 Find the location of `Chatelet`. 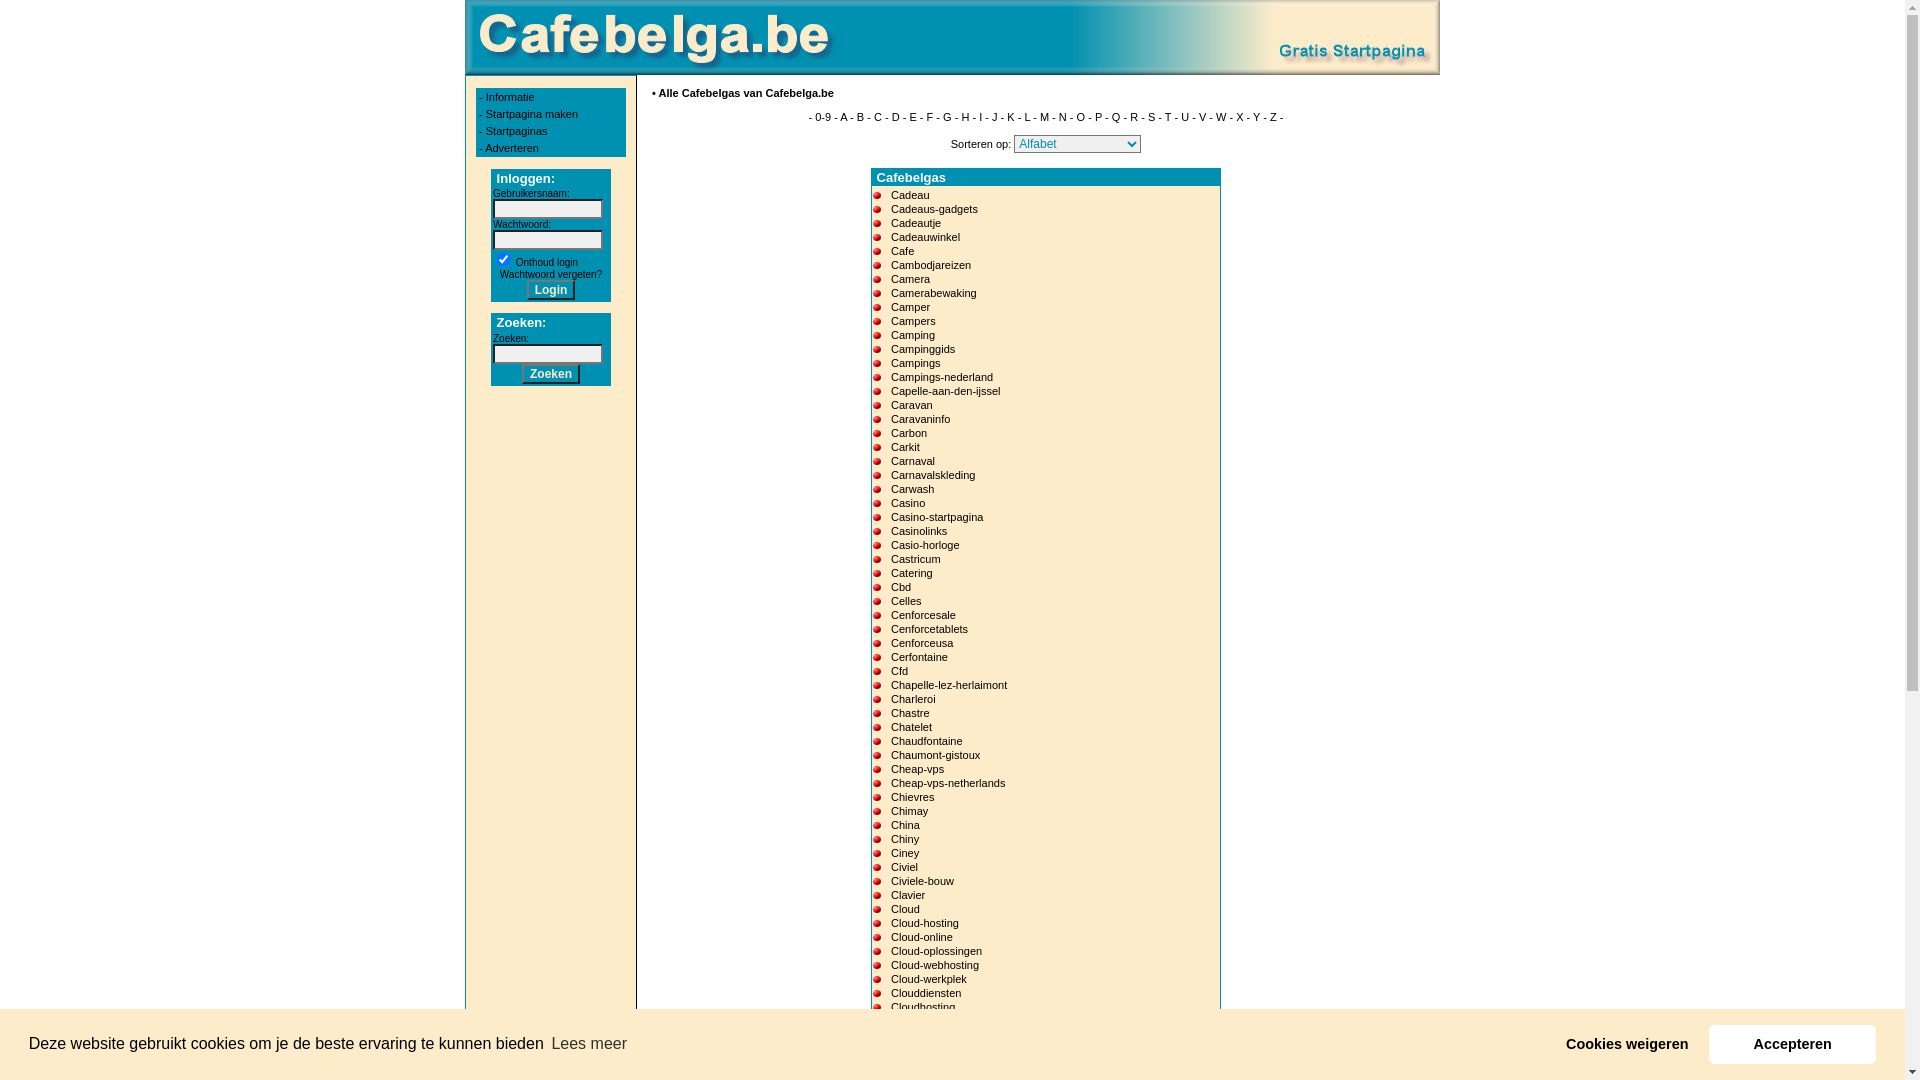

Chatelet is located at coordinates (912, 727).